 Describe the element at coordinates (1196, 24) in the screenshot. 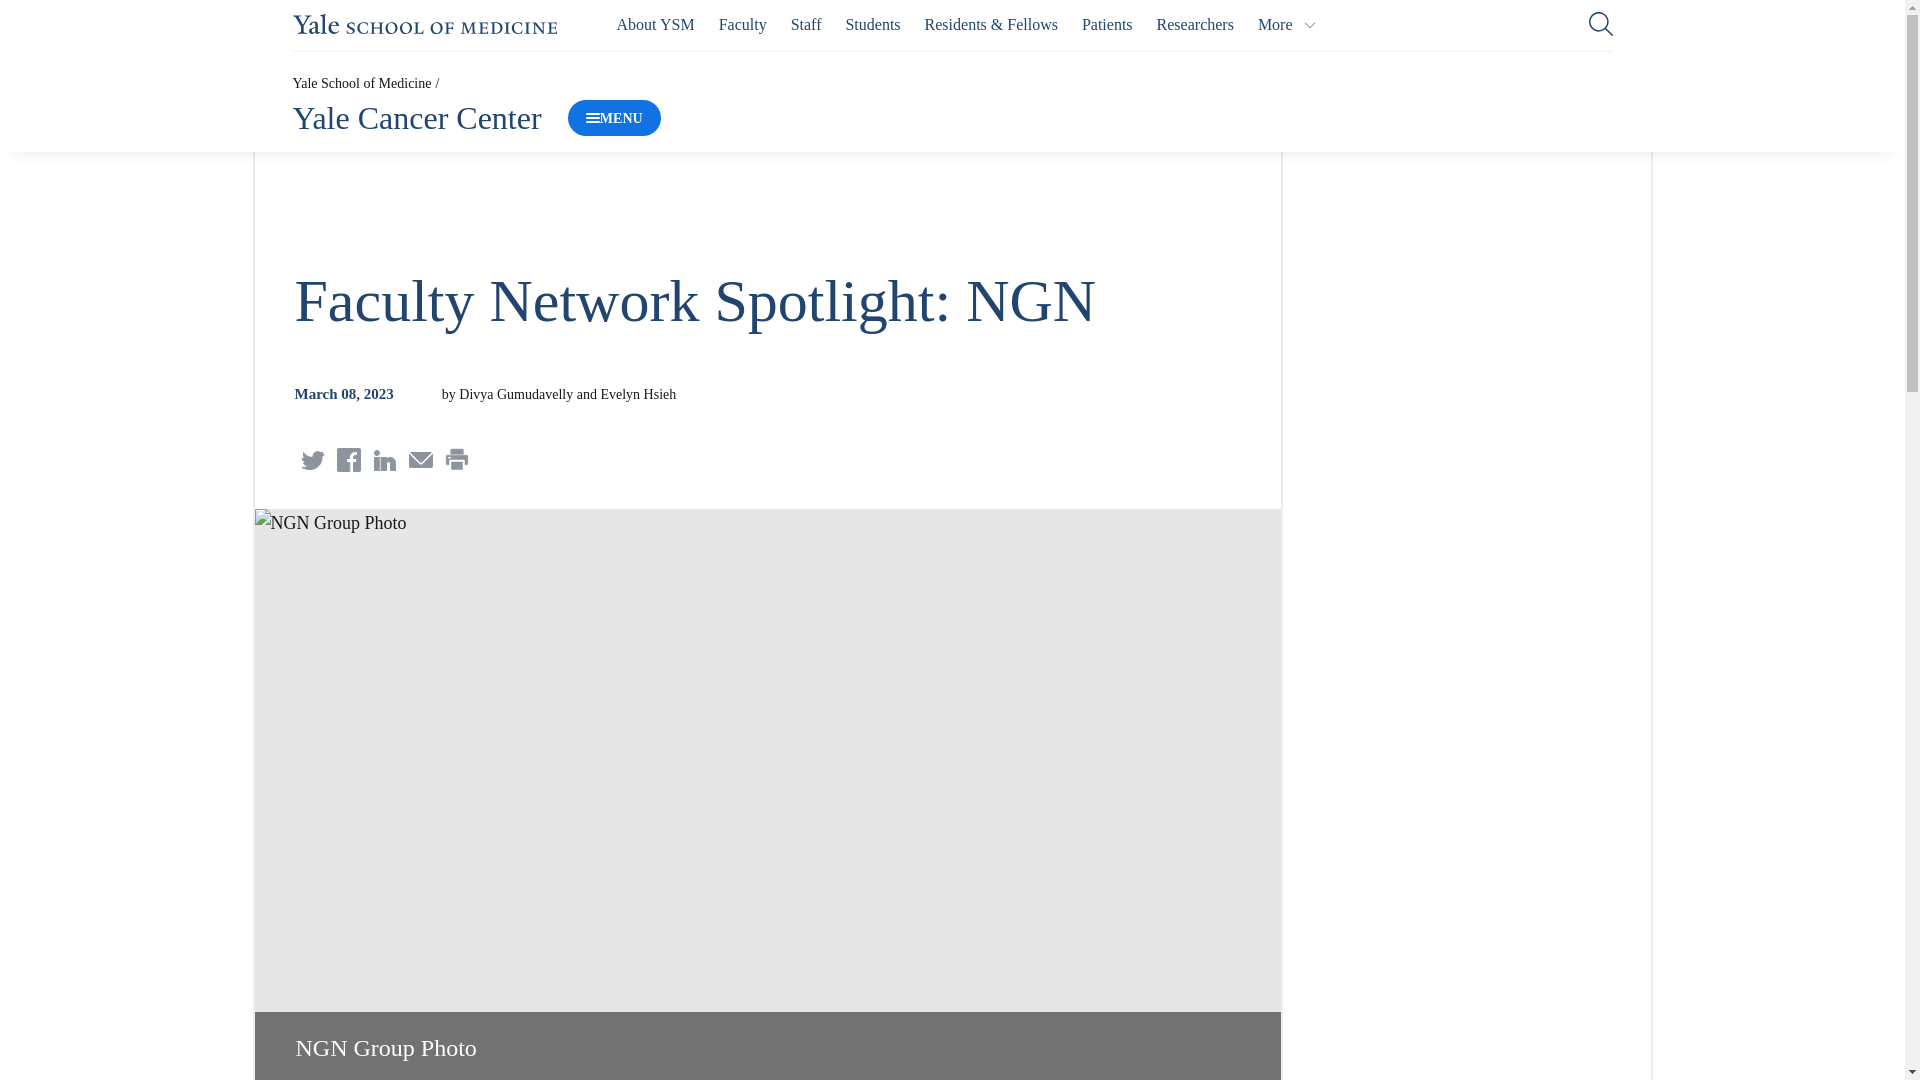

I see `Researchers` at that location.